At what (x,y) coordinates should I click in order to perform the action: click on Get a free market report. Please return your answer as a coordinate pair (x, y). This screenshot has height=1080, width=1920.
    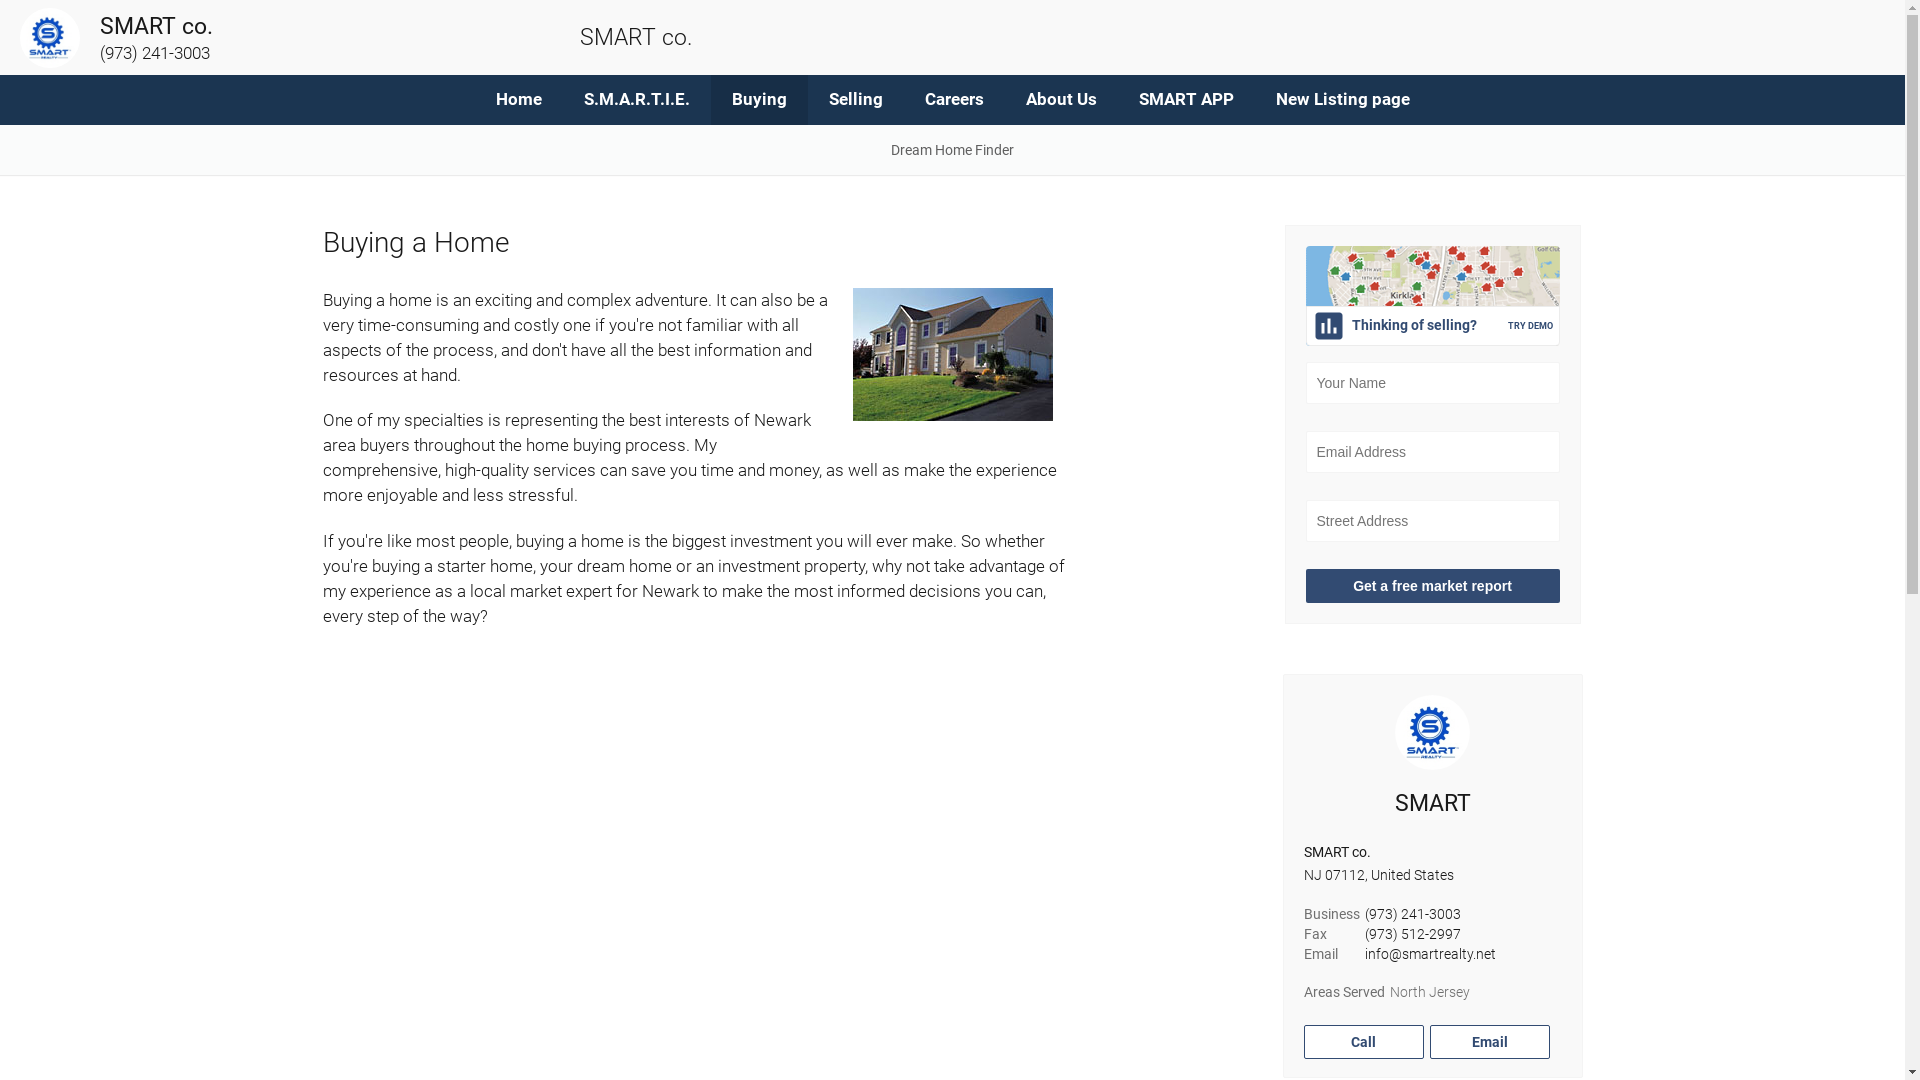
    Looking at the image, I should click on (1433, 586).